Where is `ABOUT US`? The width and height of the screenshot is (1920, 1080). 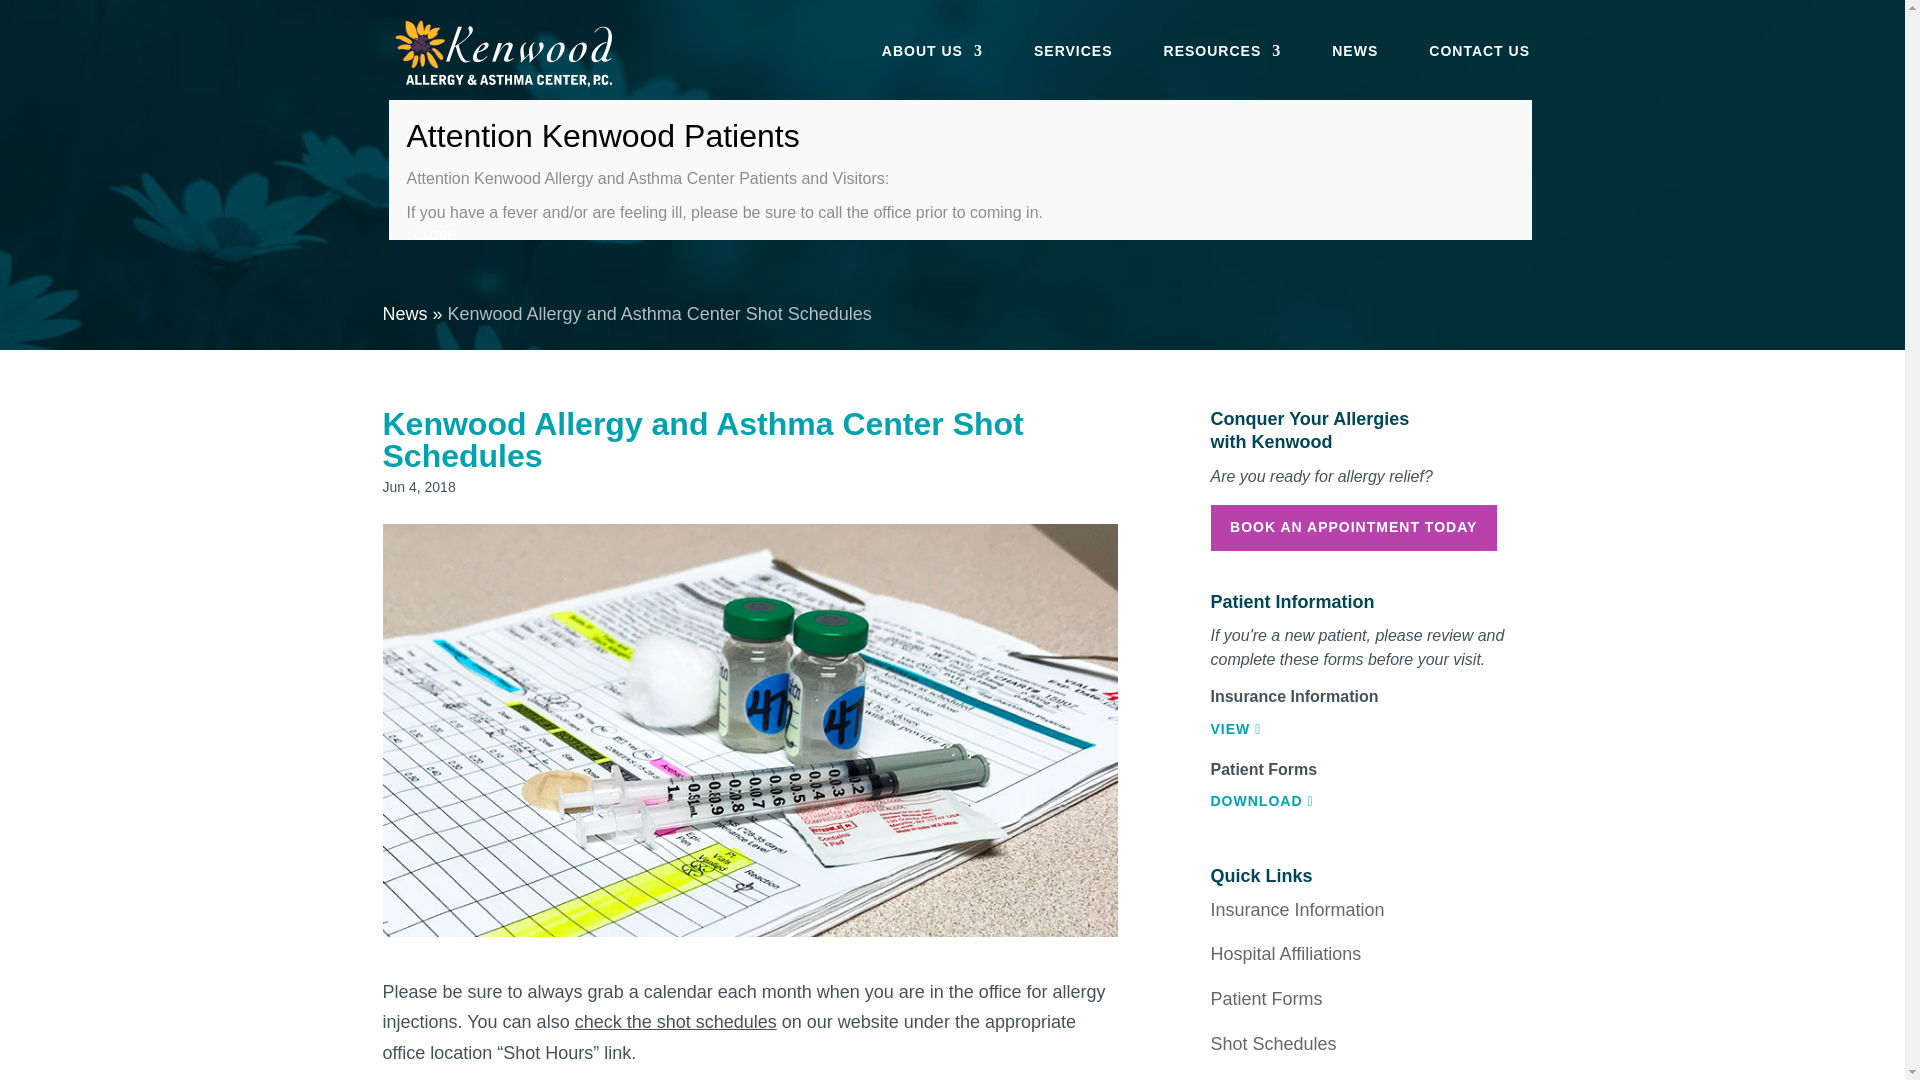
ABOUT US is located at coordinates (932, 72).